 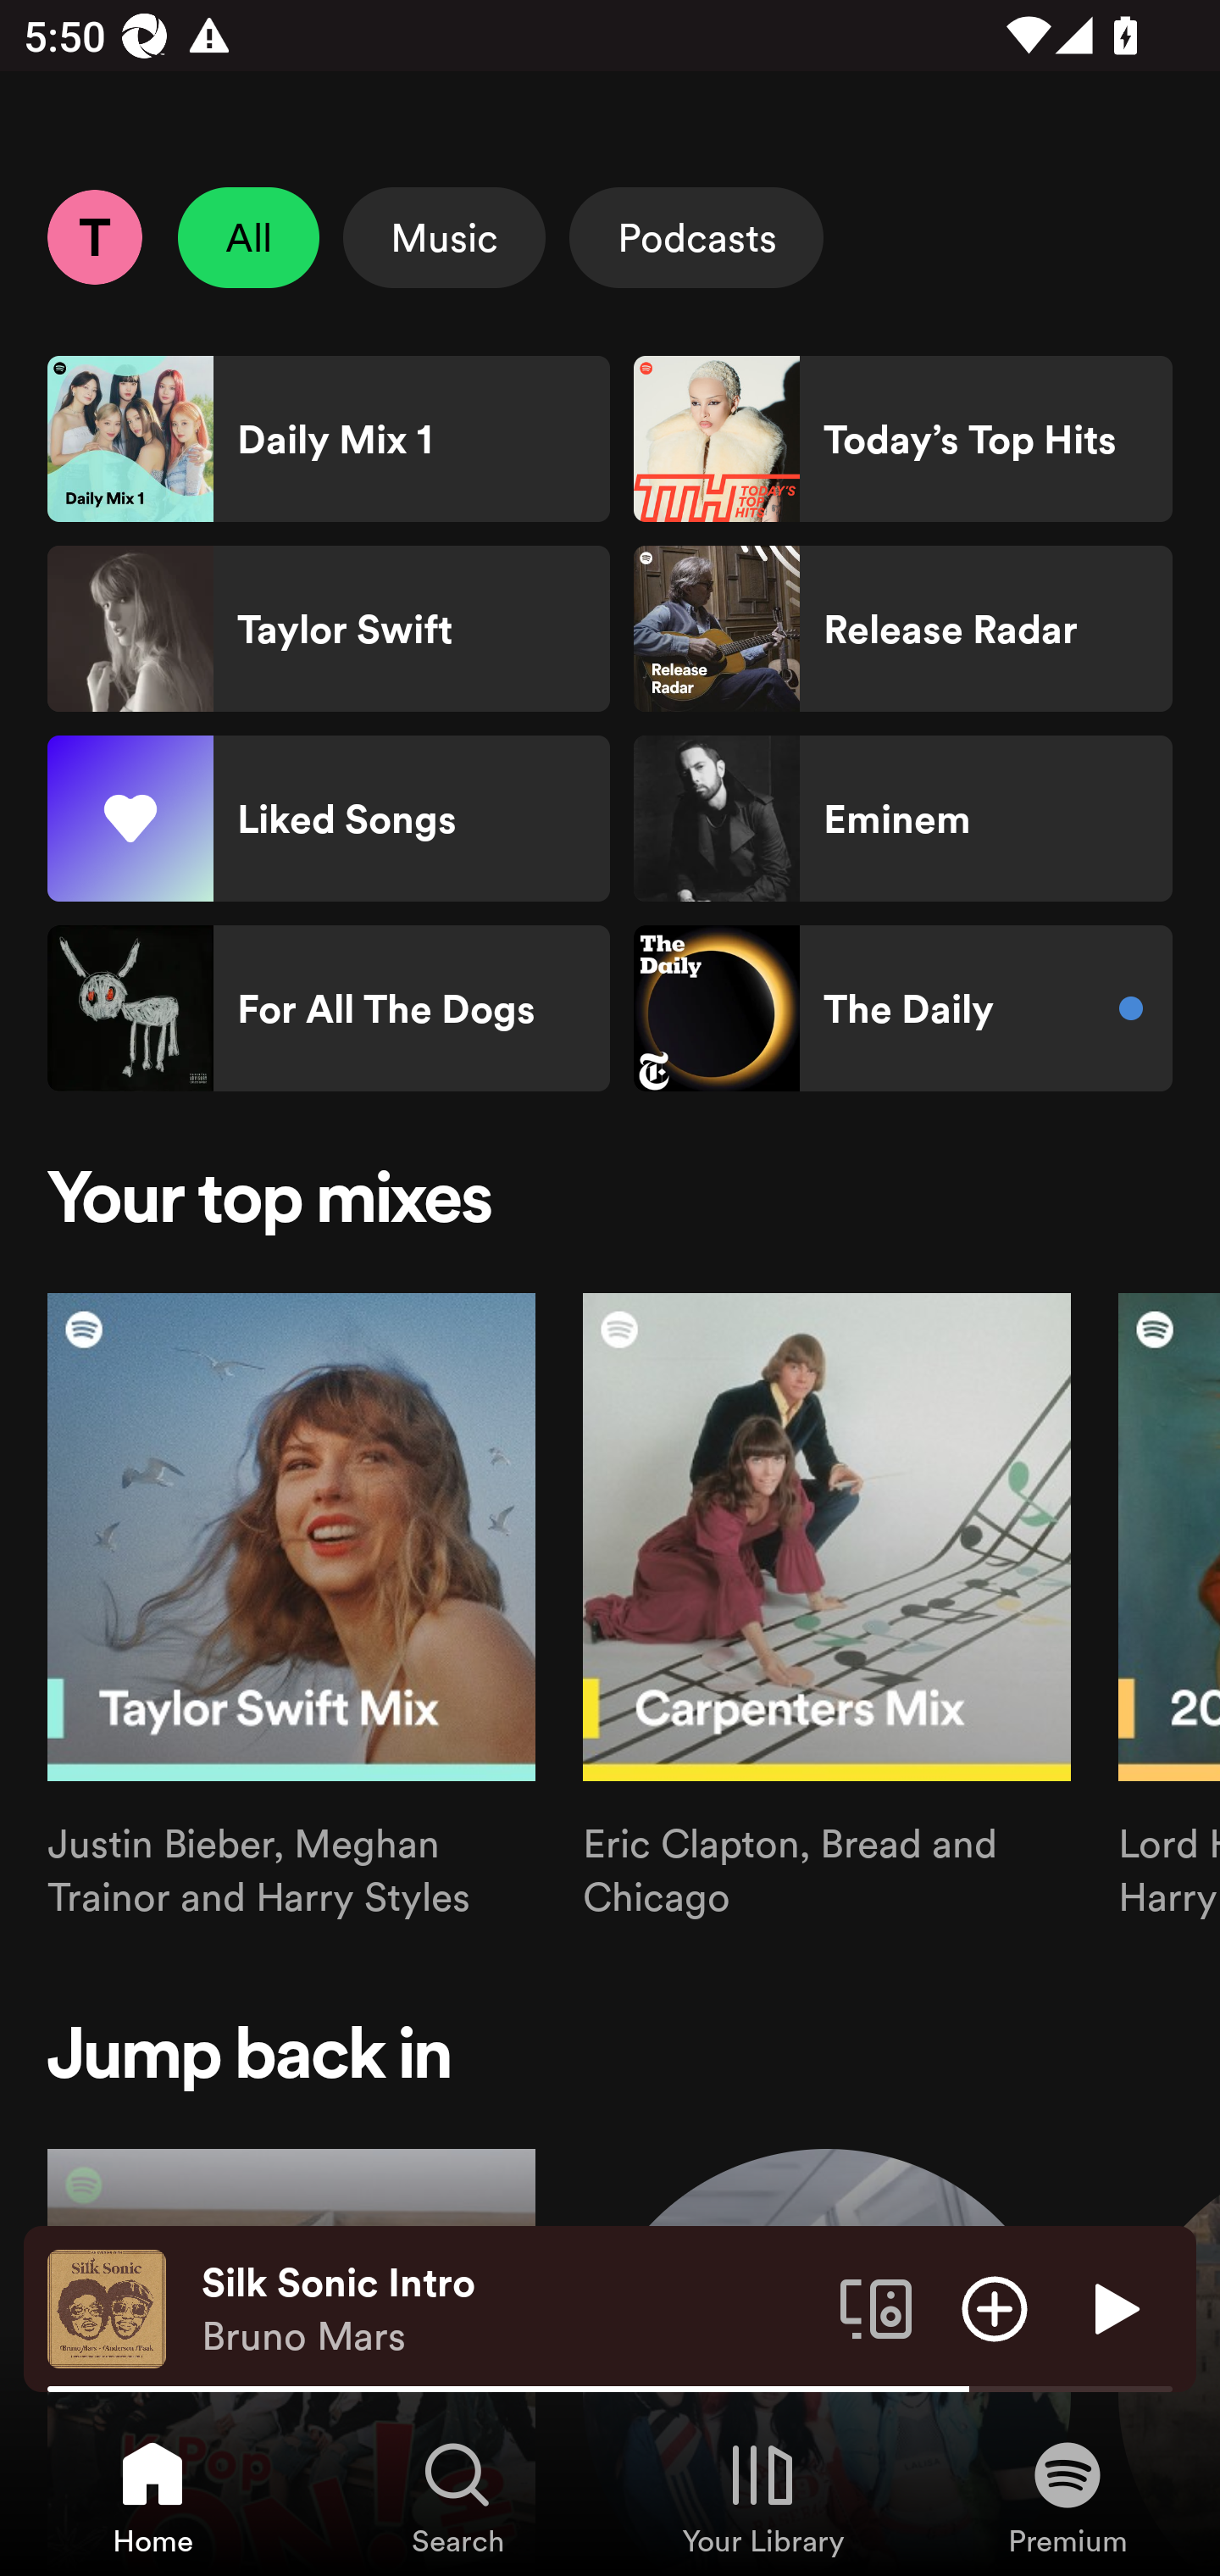 What do you see at coordinates (902, 1008) in the screenshot?
I see `The Daily Shortcut The Daily New content` at bounding box center [902, 1008].